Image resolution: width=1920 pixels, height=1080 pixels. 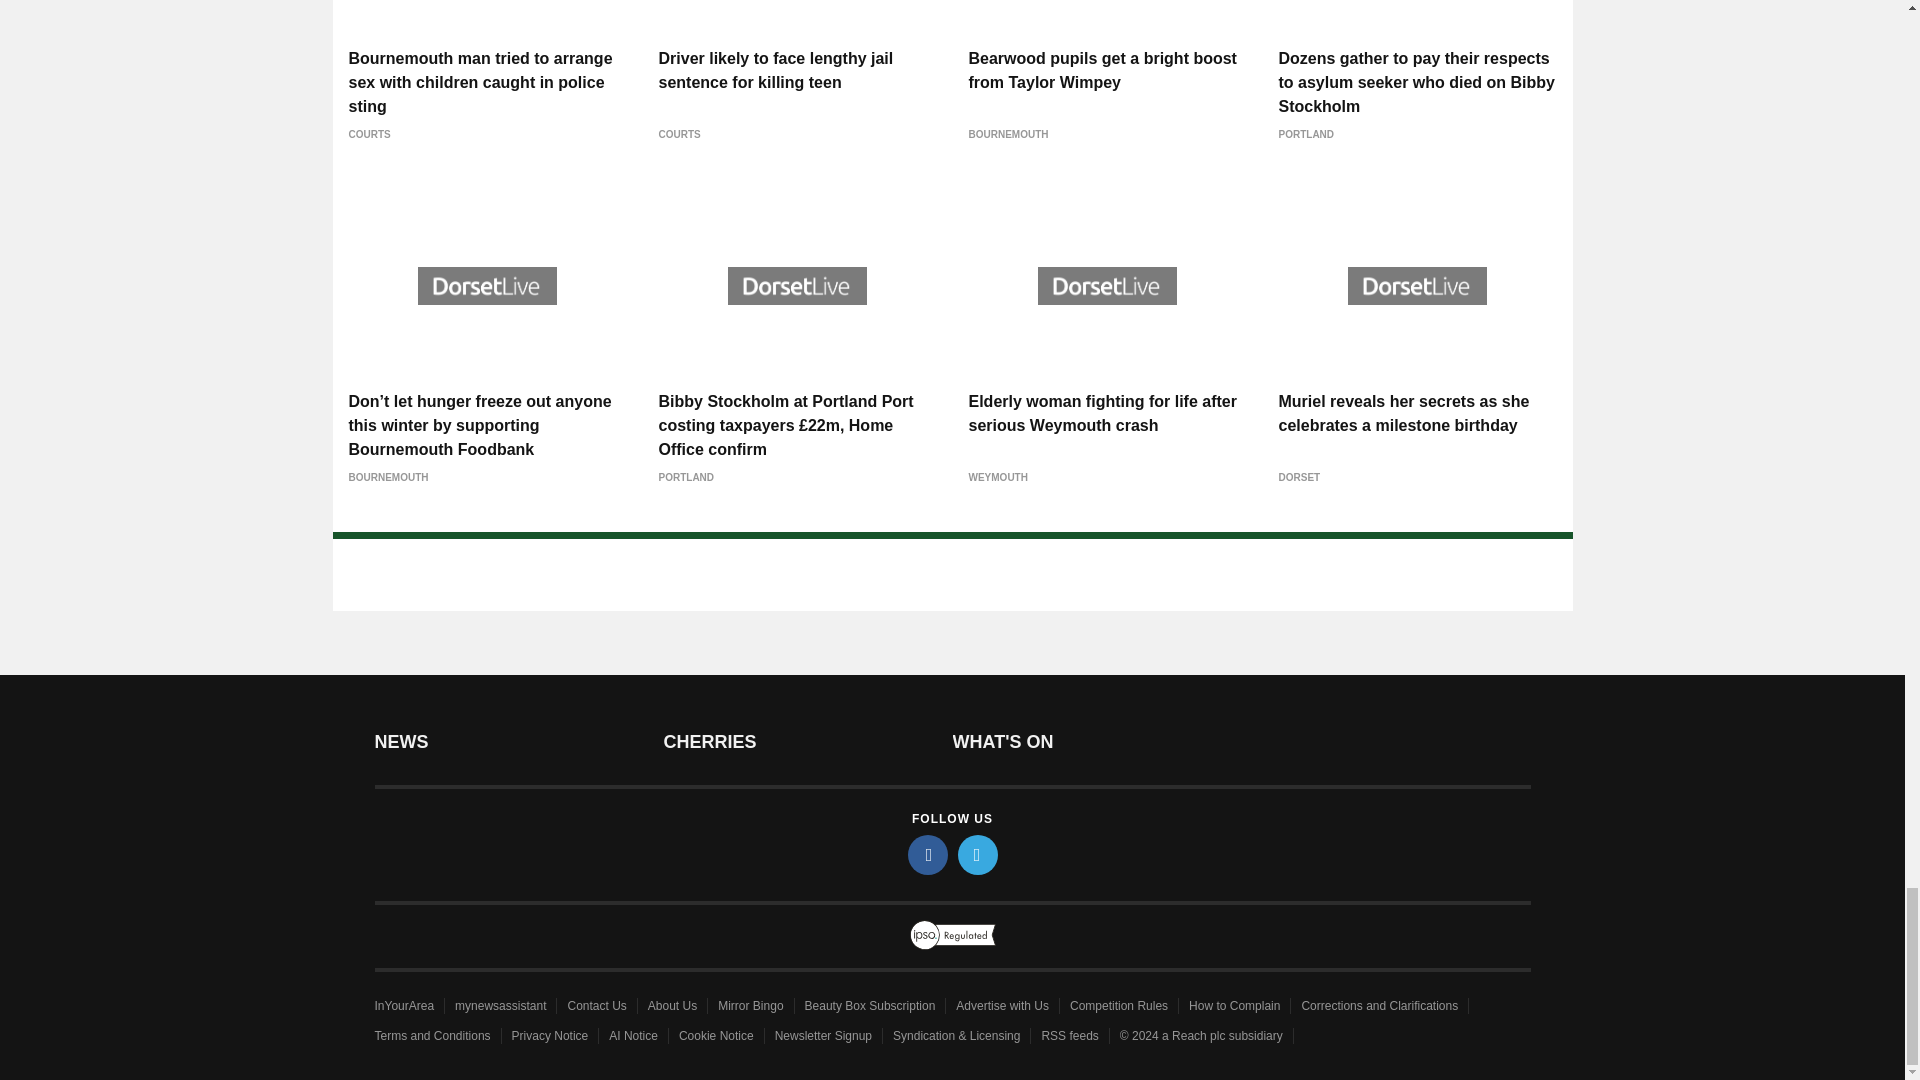 What do you see at coordinates (928, 854) in the screenshot?
I see `facebook` at bounding box center [928, 854].